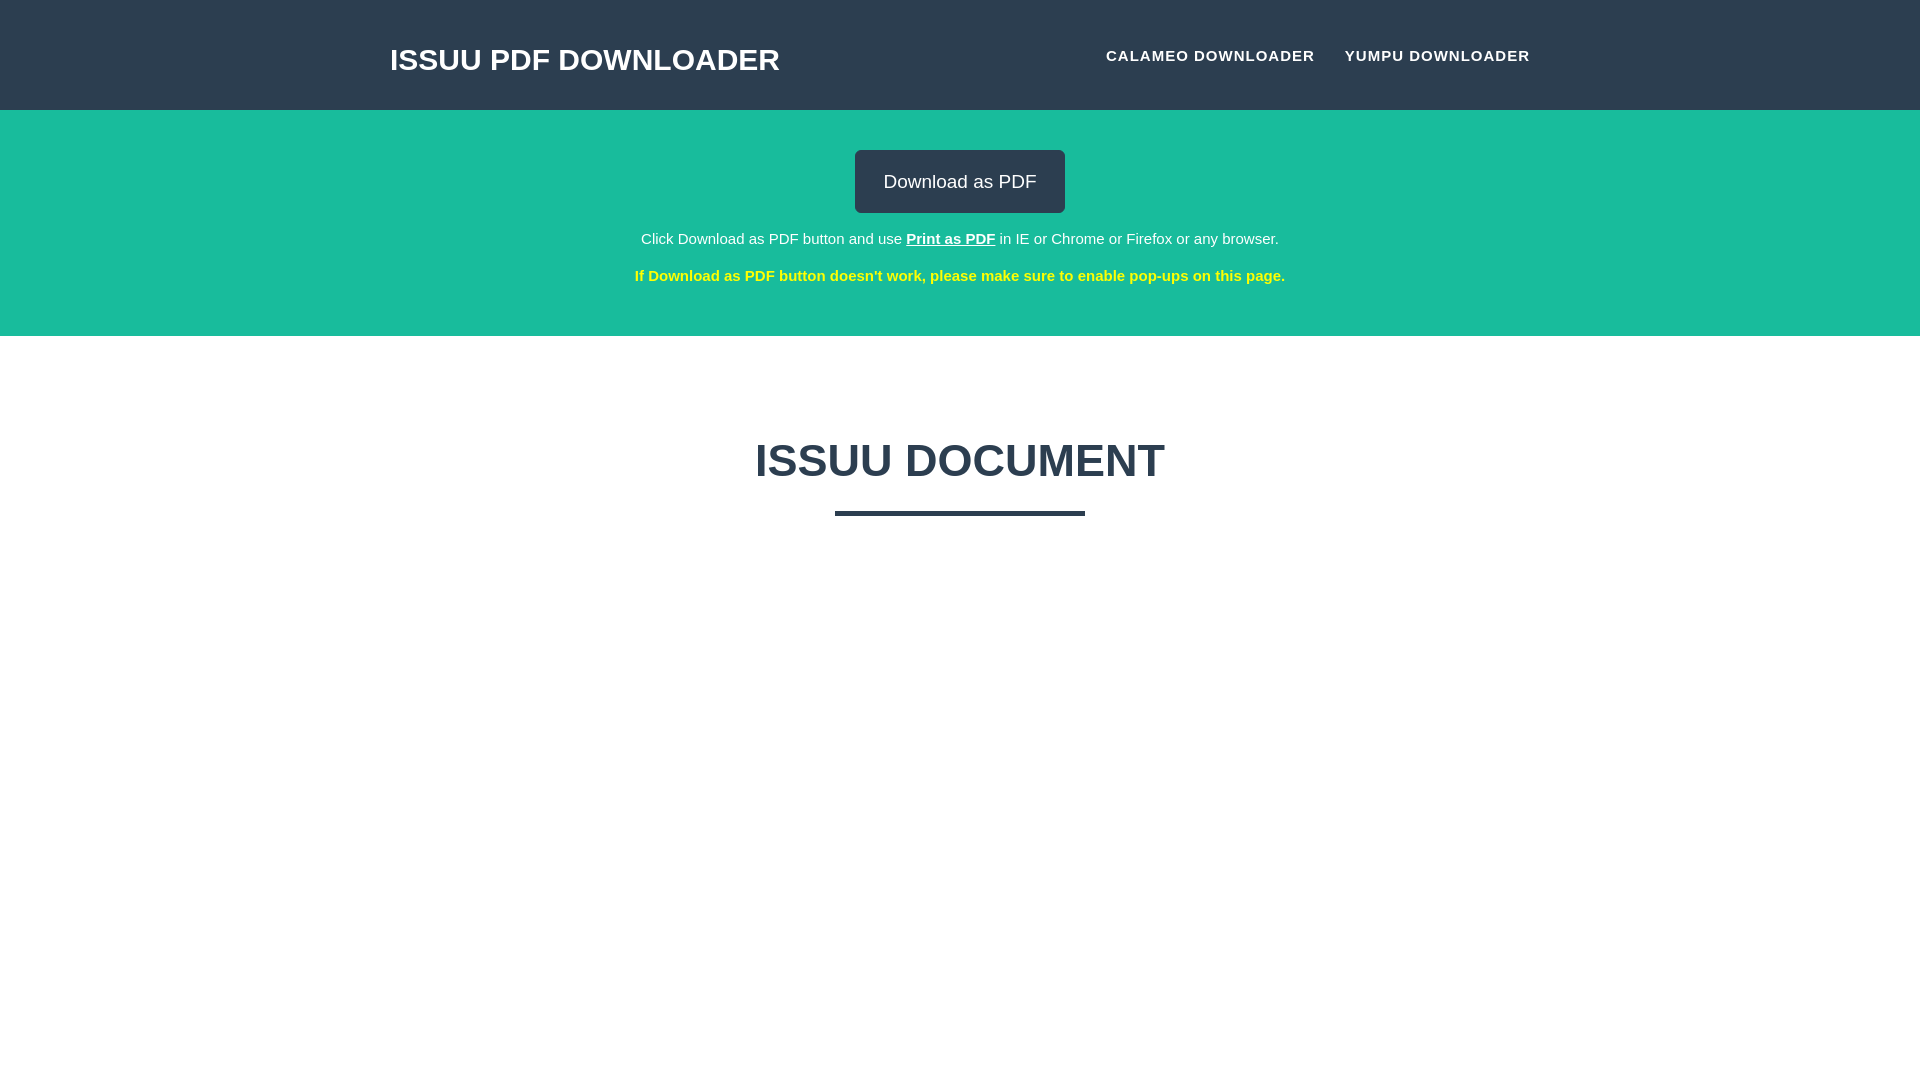  Describe the element at coordinates (958, 181) in the screenshot. I see `Download as PDF` at that location.